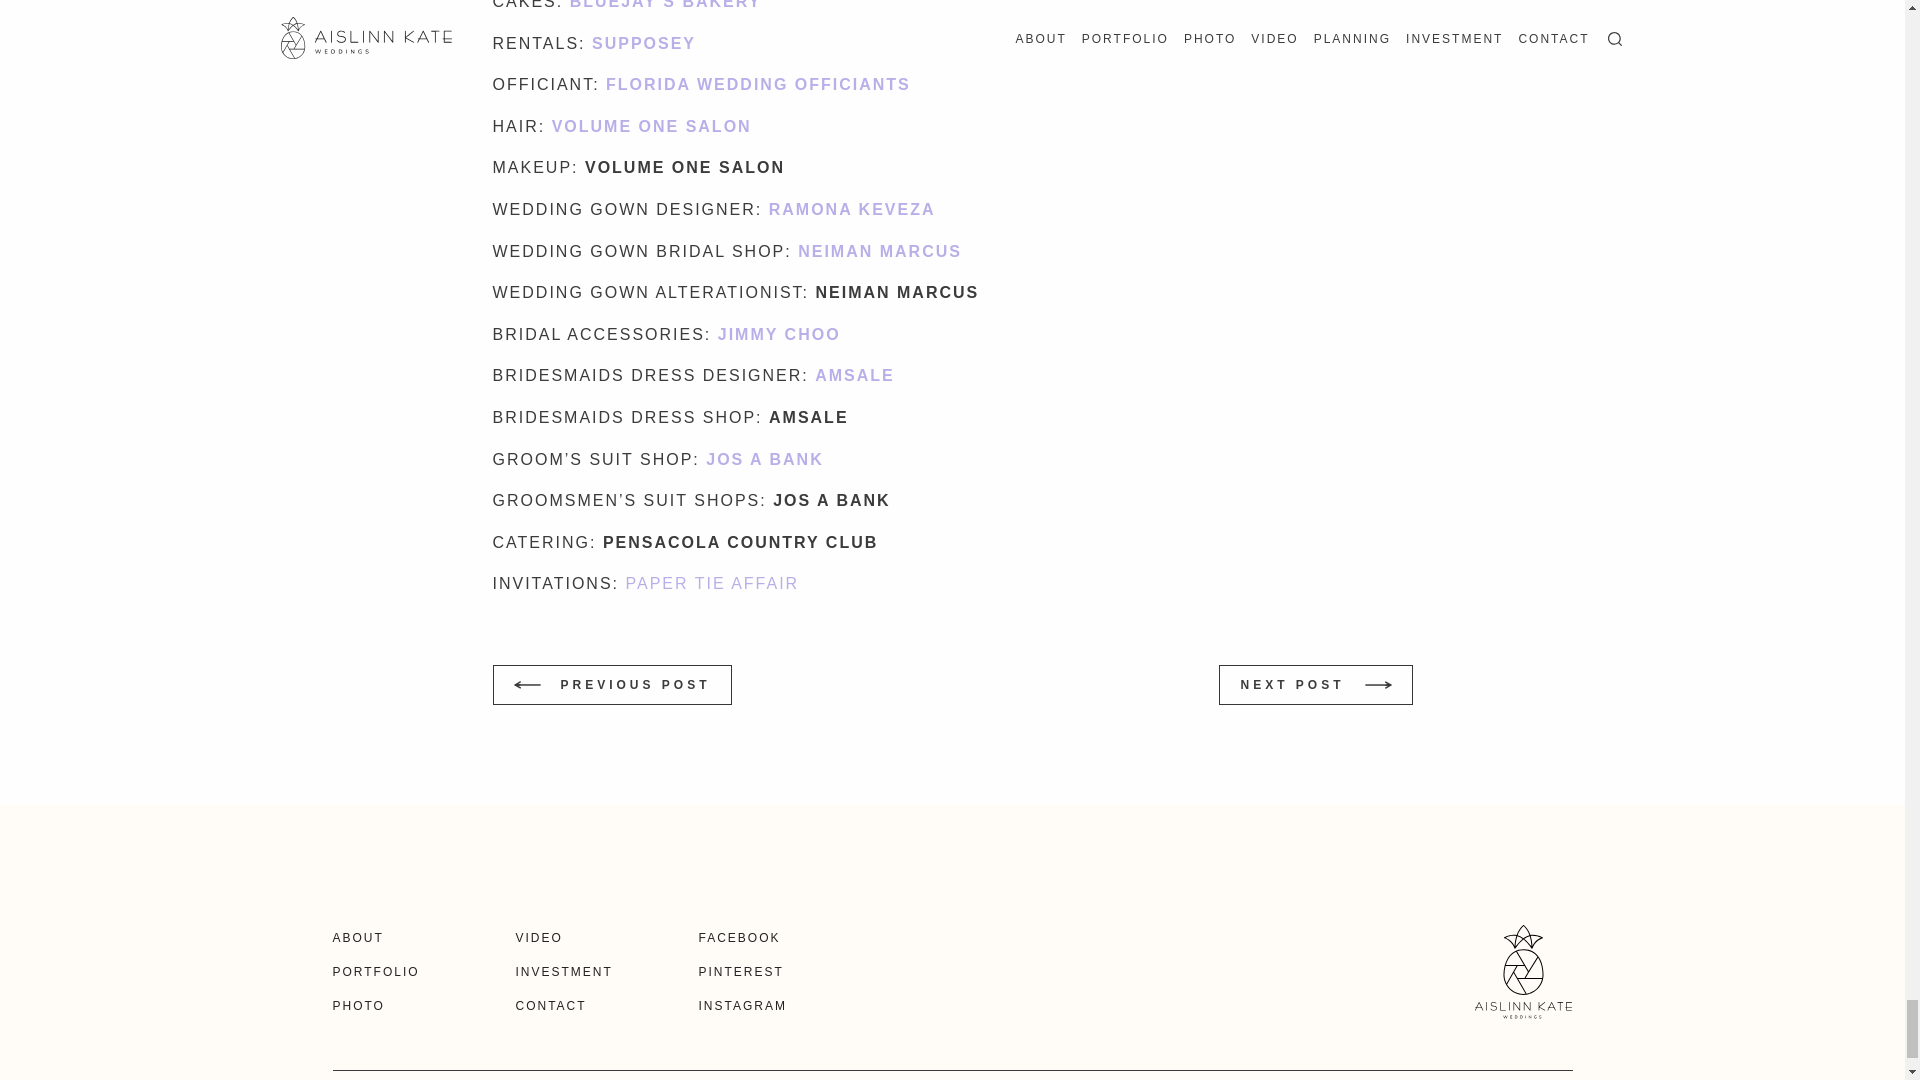  What do you see at coordinates (358, 1006) in the screenshot?
I see `PHOTO` at bounding box center [358, 1006].